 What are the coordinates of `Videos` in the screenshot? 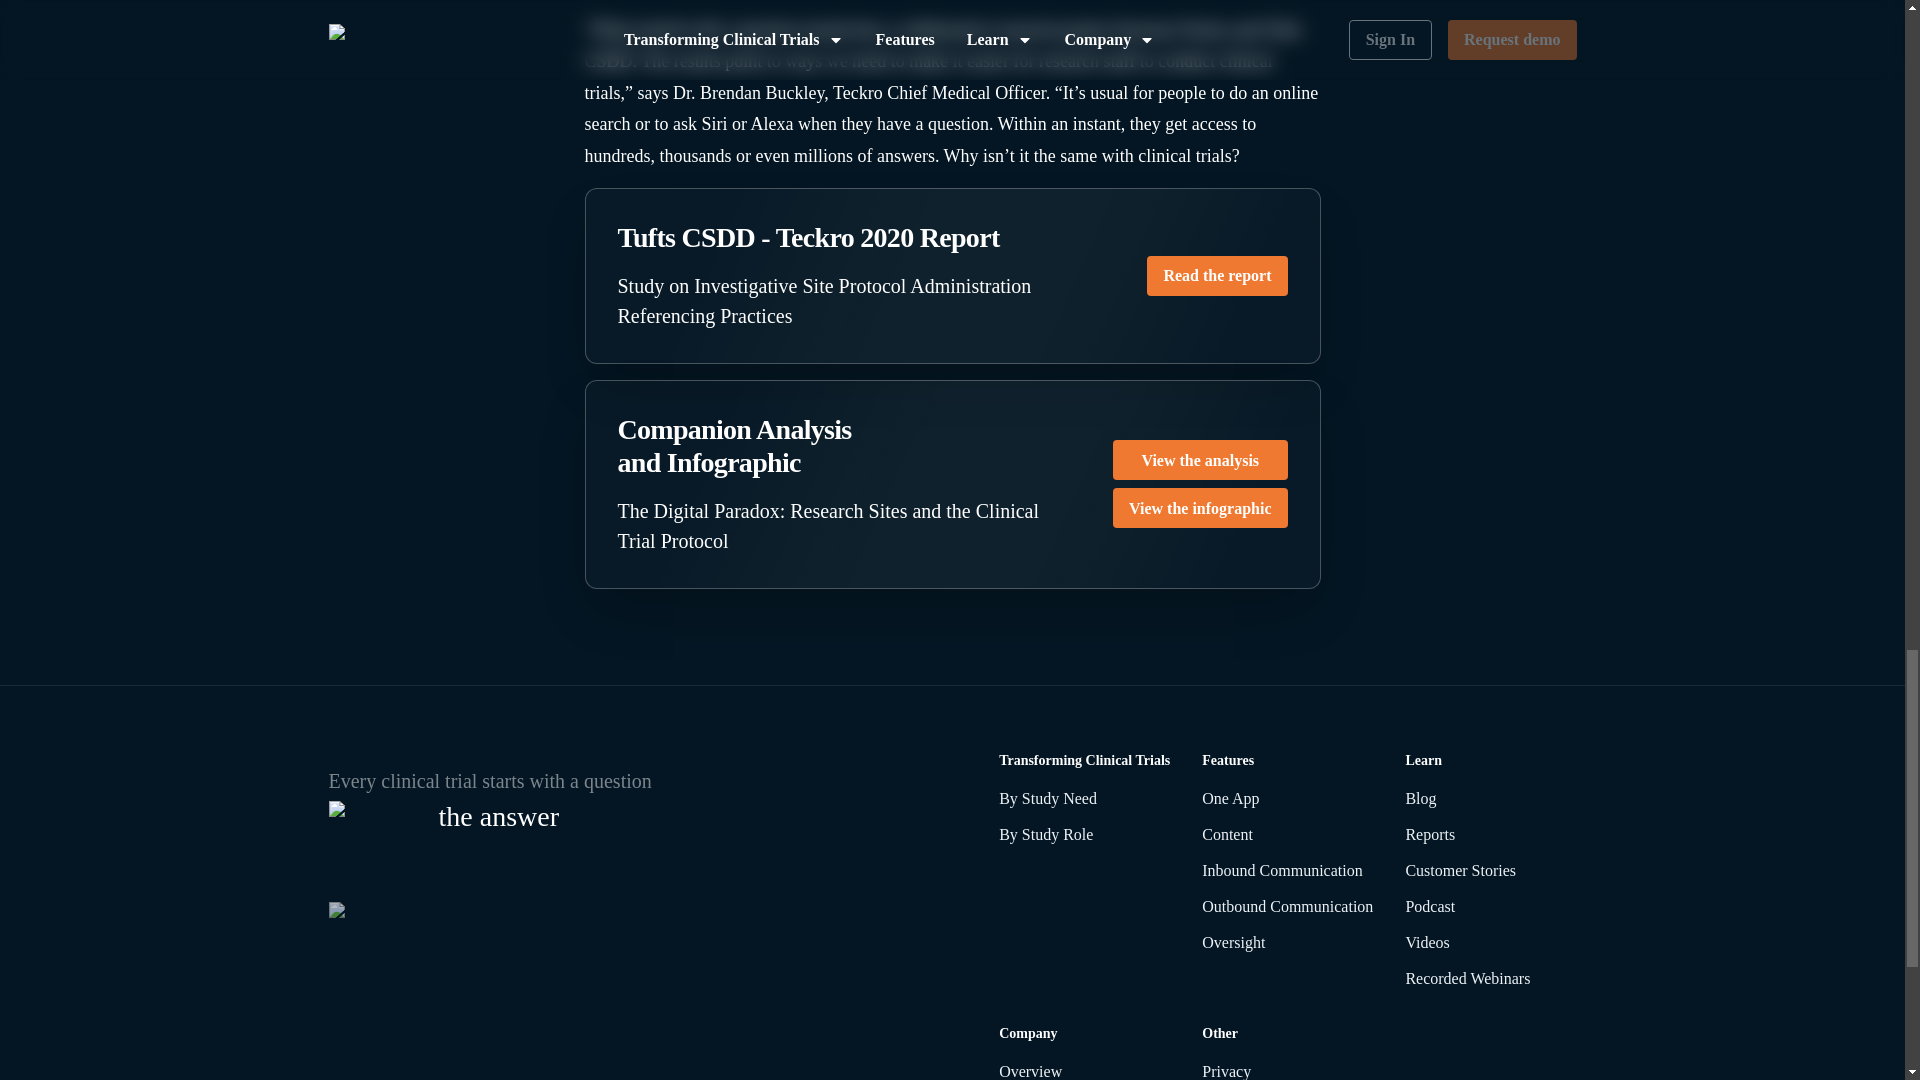 It's located at (1490, 942).